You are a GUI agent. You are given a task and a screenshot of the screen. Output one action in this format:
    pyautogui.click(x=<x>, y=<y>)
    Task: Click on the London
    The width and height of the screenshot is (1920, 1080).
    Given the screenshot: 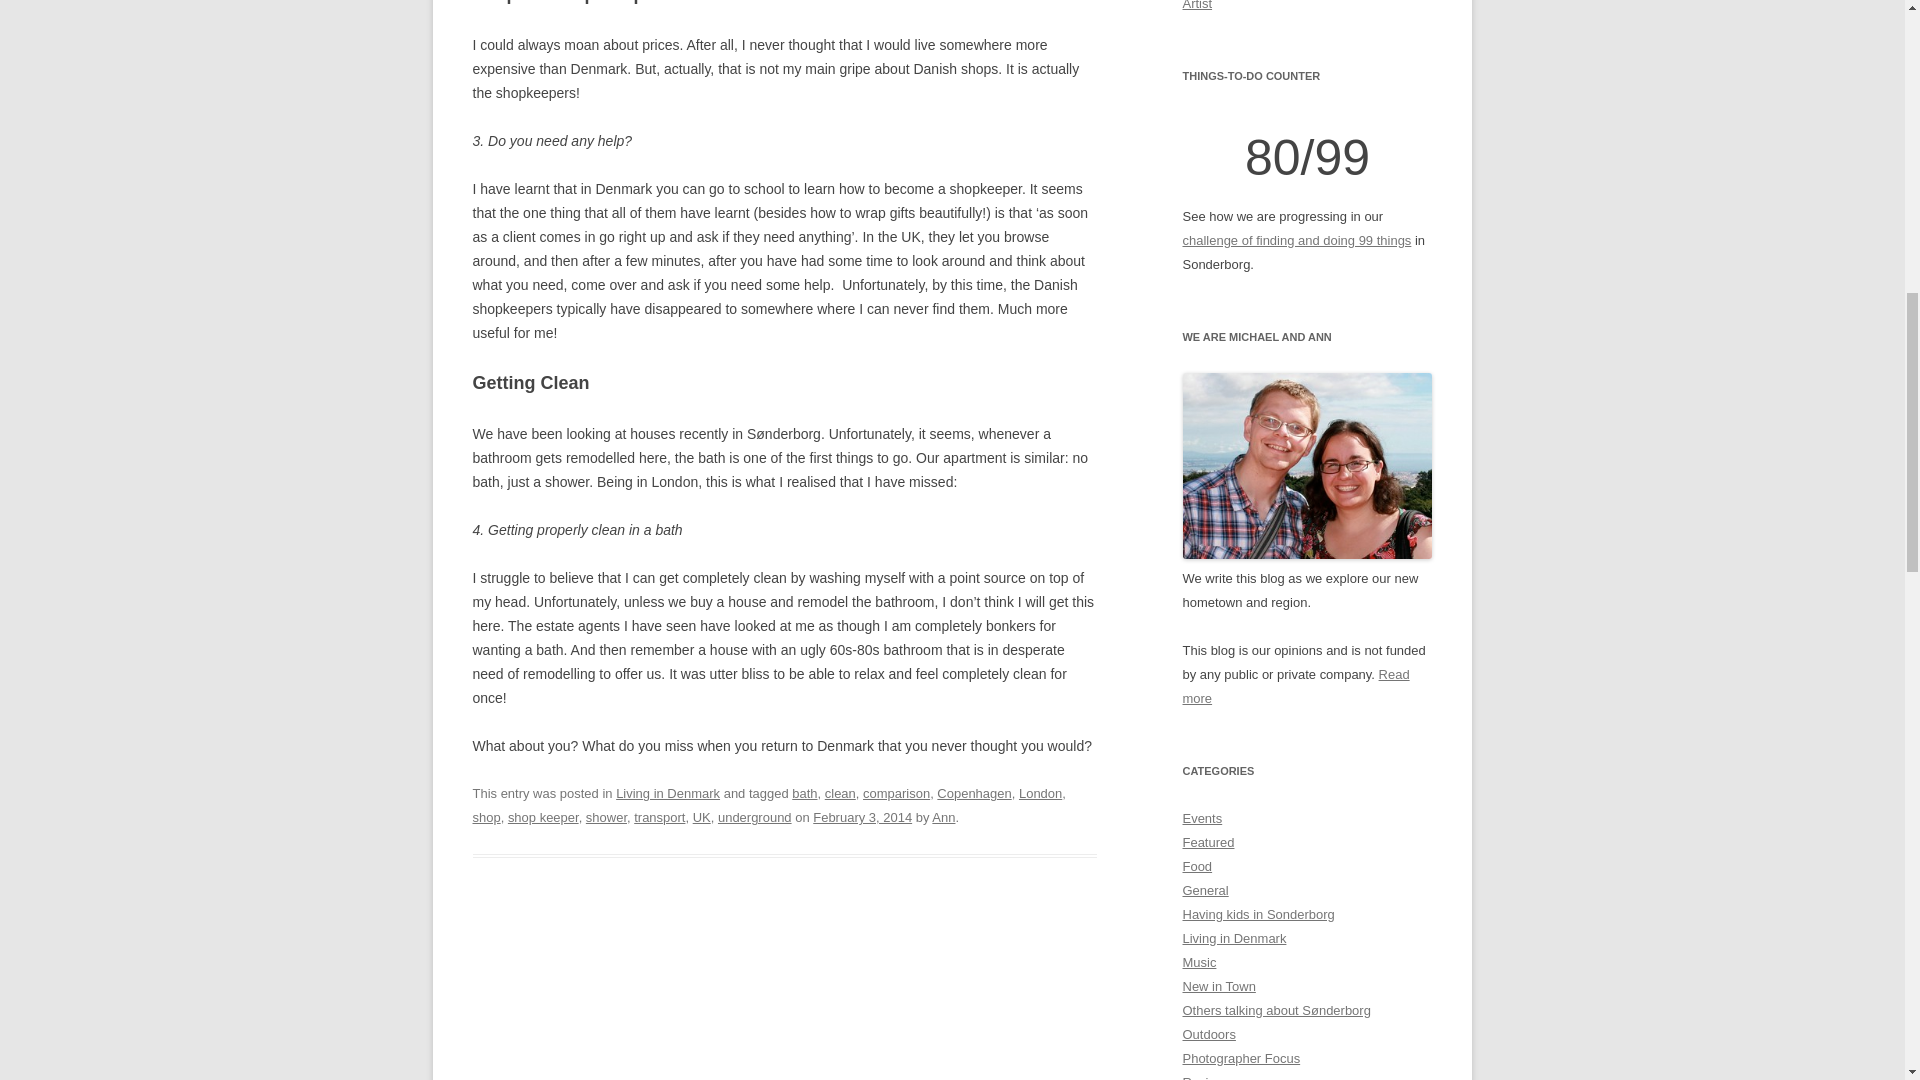 What is the action you would take?
    pyautogui.click(x=1040, y=794)
    